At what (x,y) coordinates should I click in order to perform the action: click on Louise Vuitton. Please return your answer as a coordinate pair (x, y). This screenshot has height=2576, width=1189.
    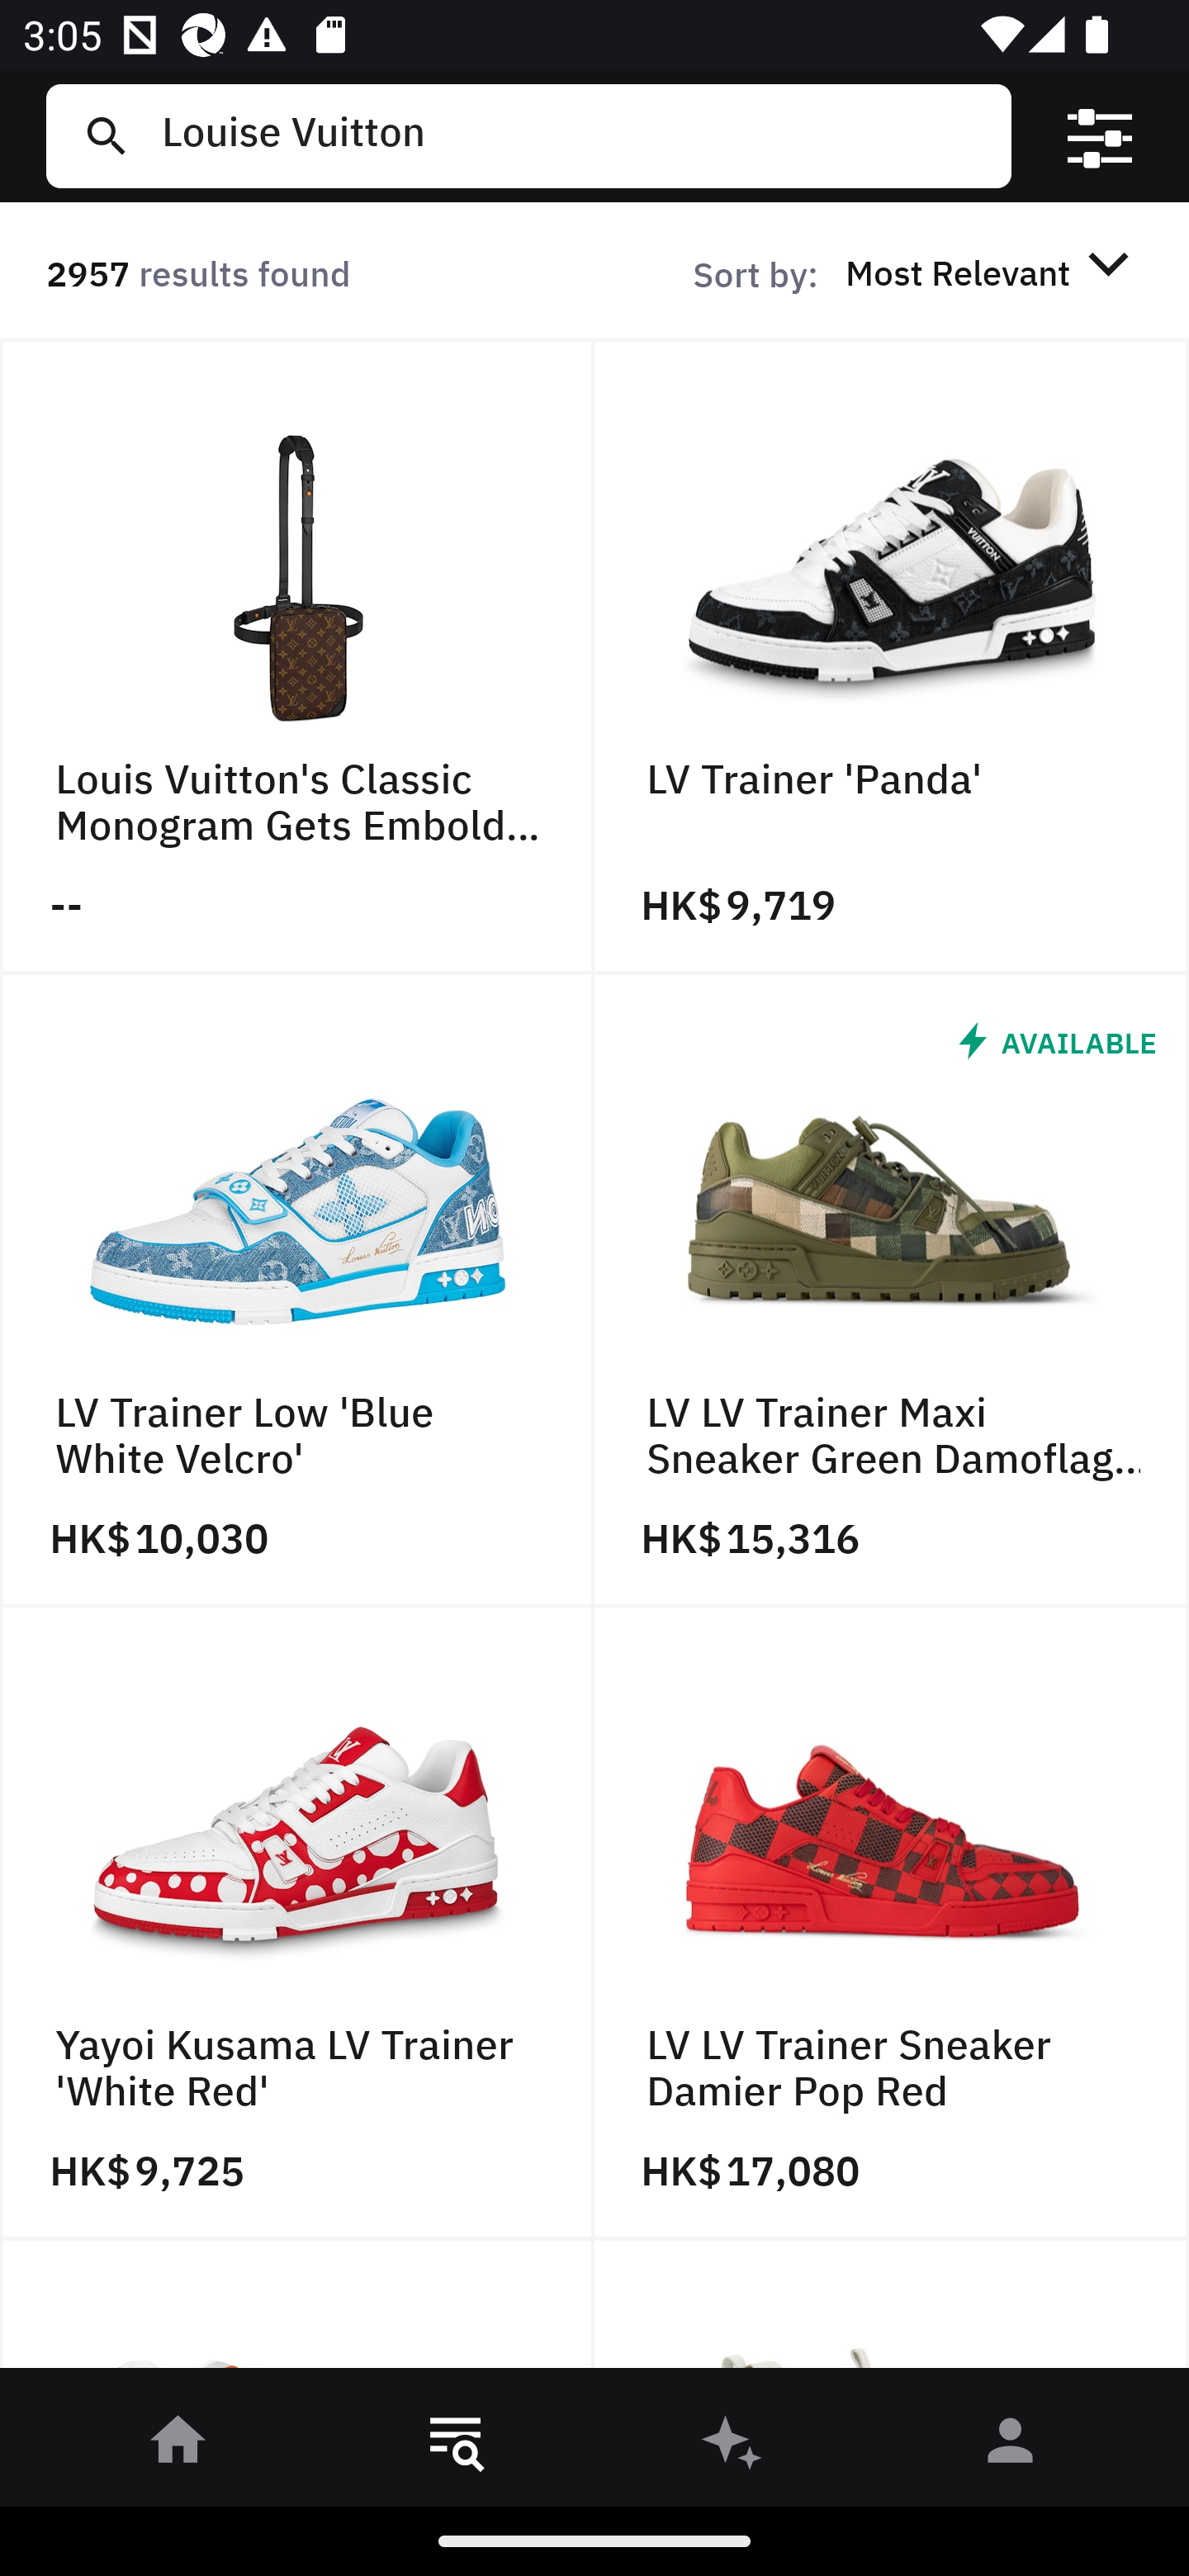
    Looking at the image, I should click on (574, 135).